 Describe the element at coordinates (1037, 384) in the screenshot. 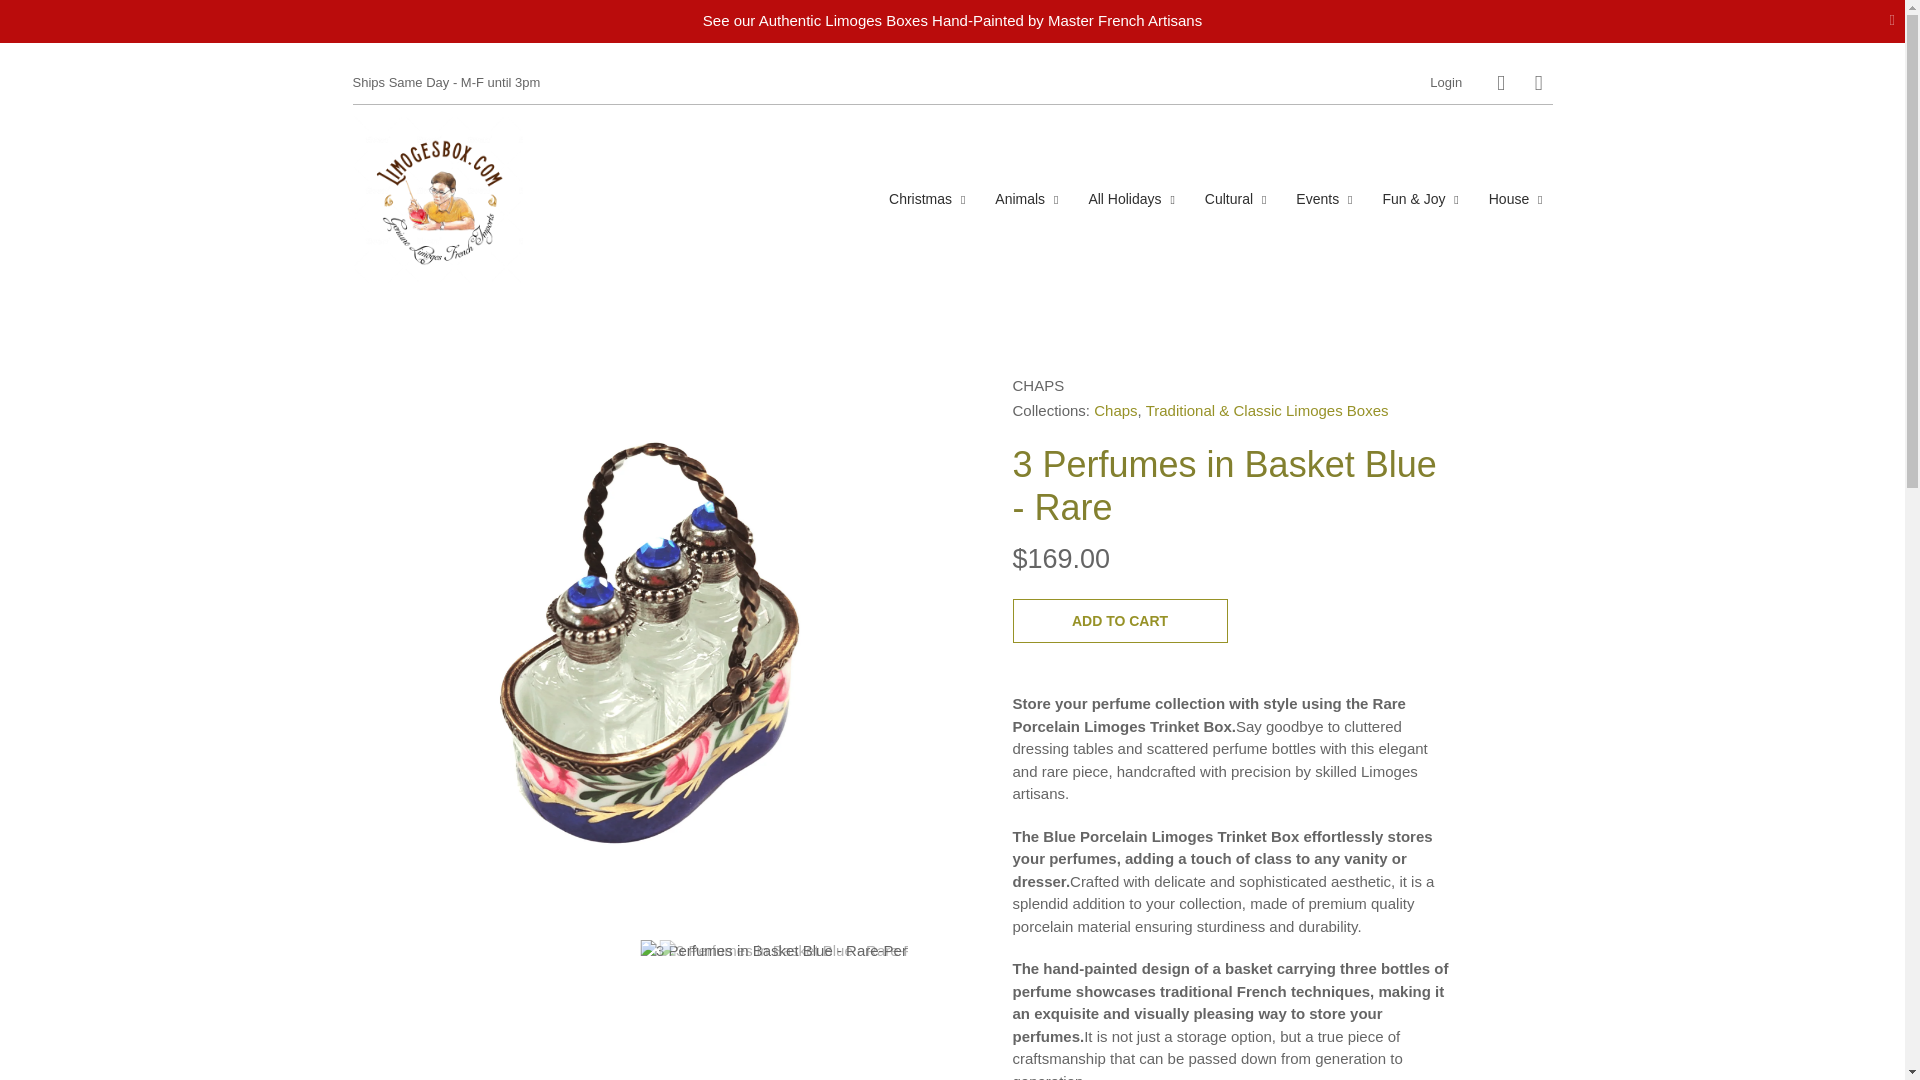

I see `Chaps` at that location.